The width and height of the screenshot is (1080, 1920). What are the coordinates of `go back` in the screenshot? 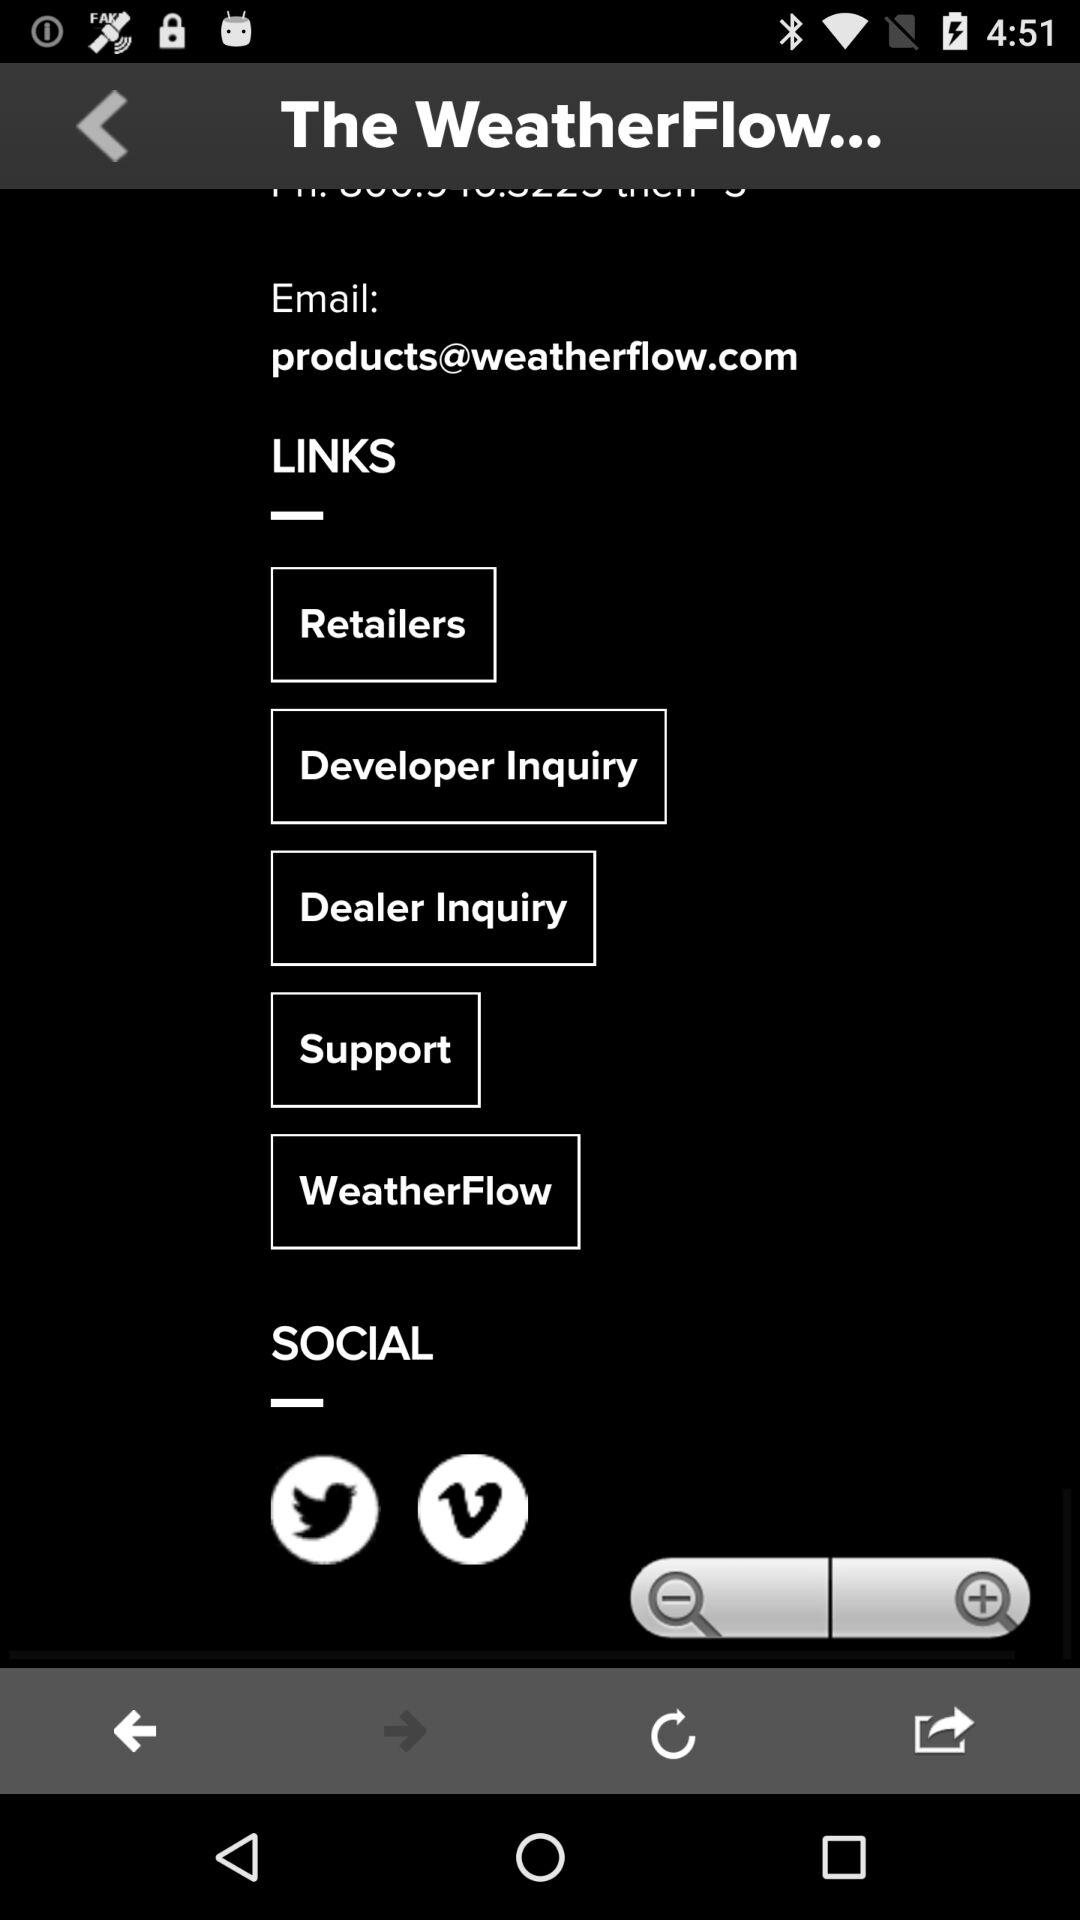 It's located at (135, 1731).